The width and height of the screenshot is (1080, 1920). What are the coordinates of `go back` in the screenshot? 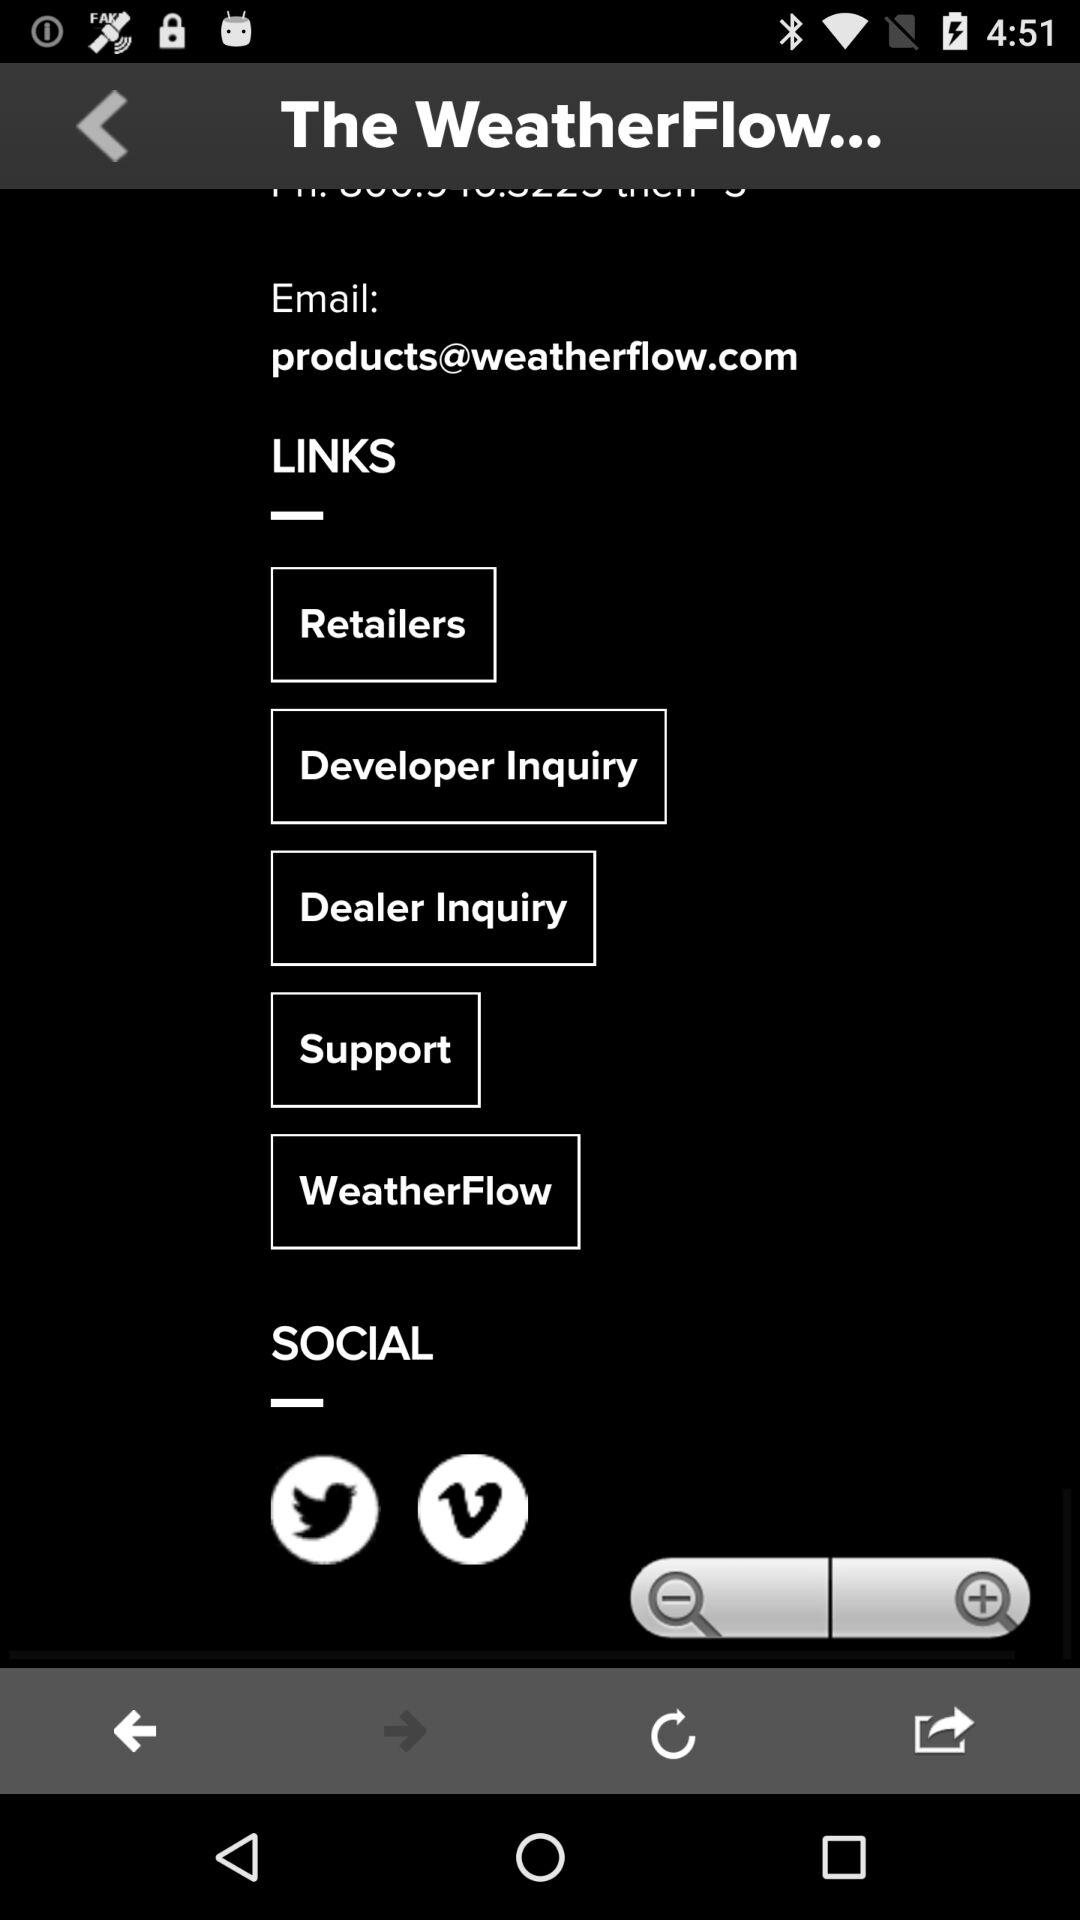 It's located at (135, 1731).